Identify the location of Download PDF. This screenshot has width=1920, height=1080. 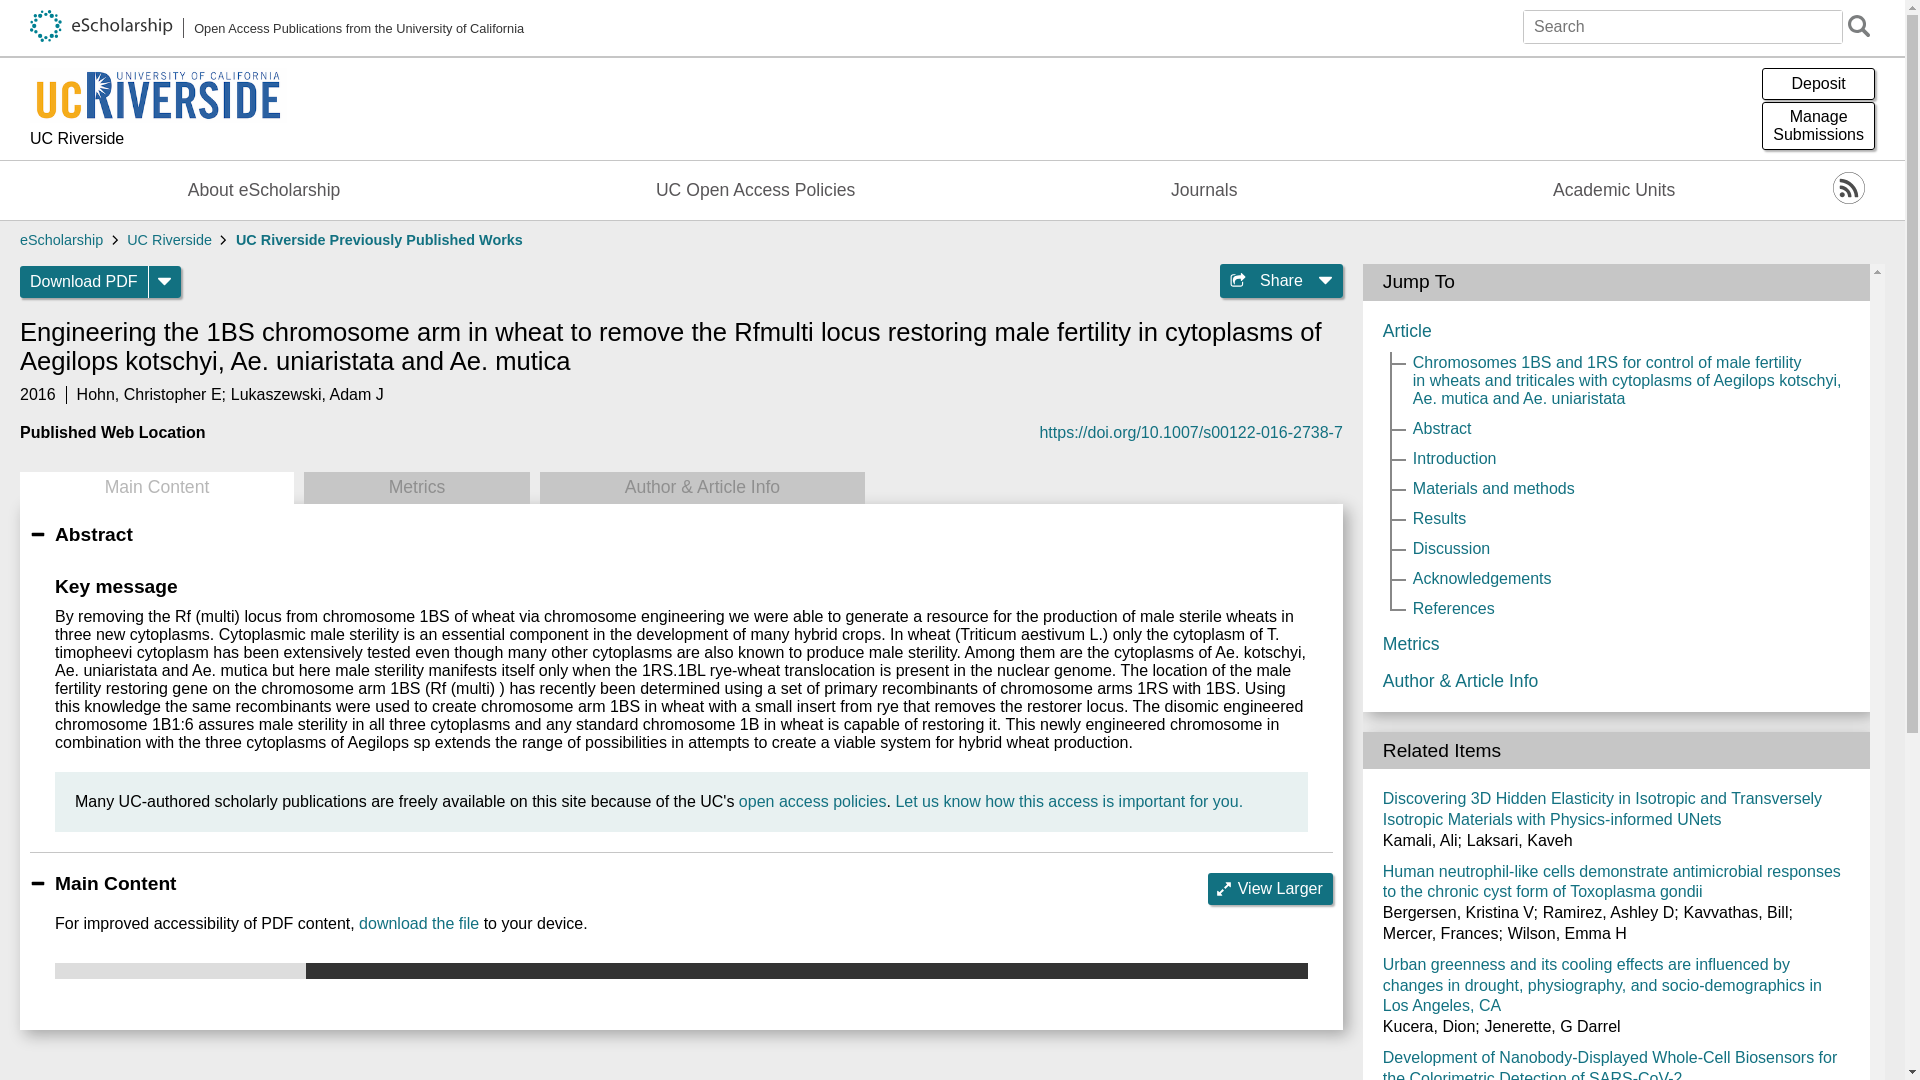
(1270, 888).